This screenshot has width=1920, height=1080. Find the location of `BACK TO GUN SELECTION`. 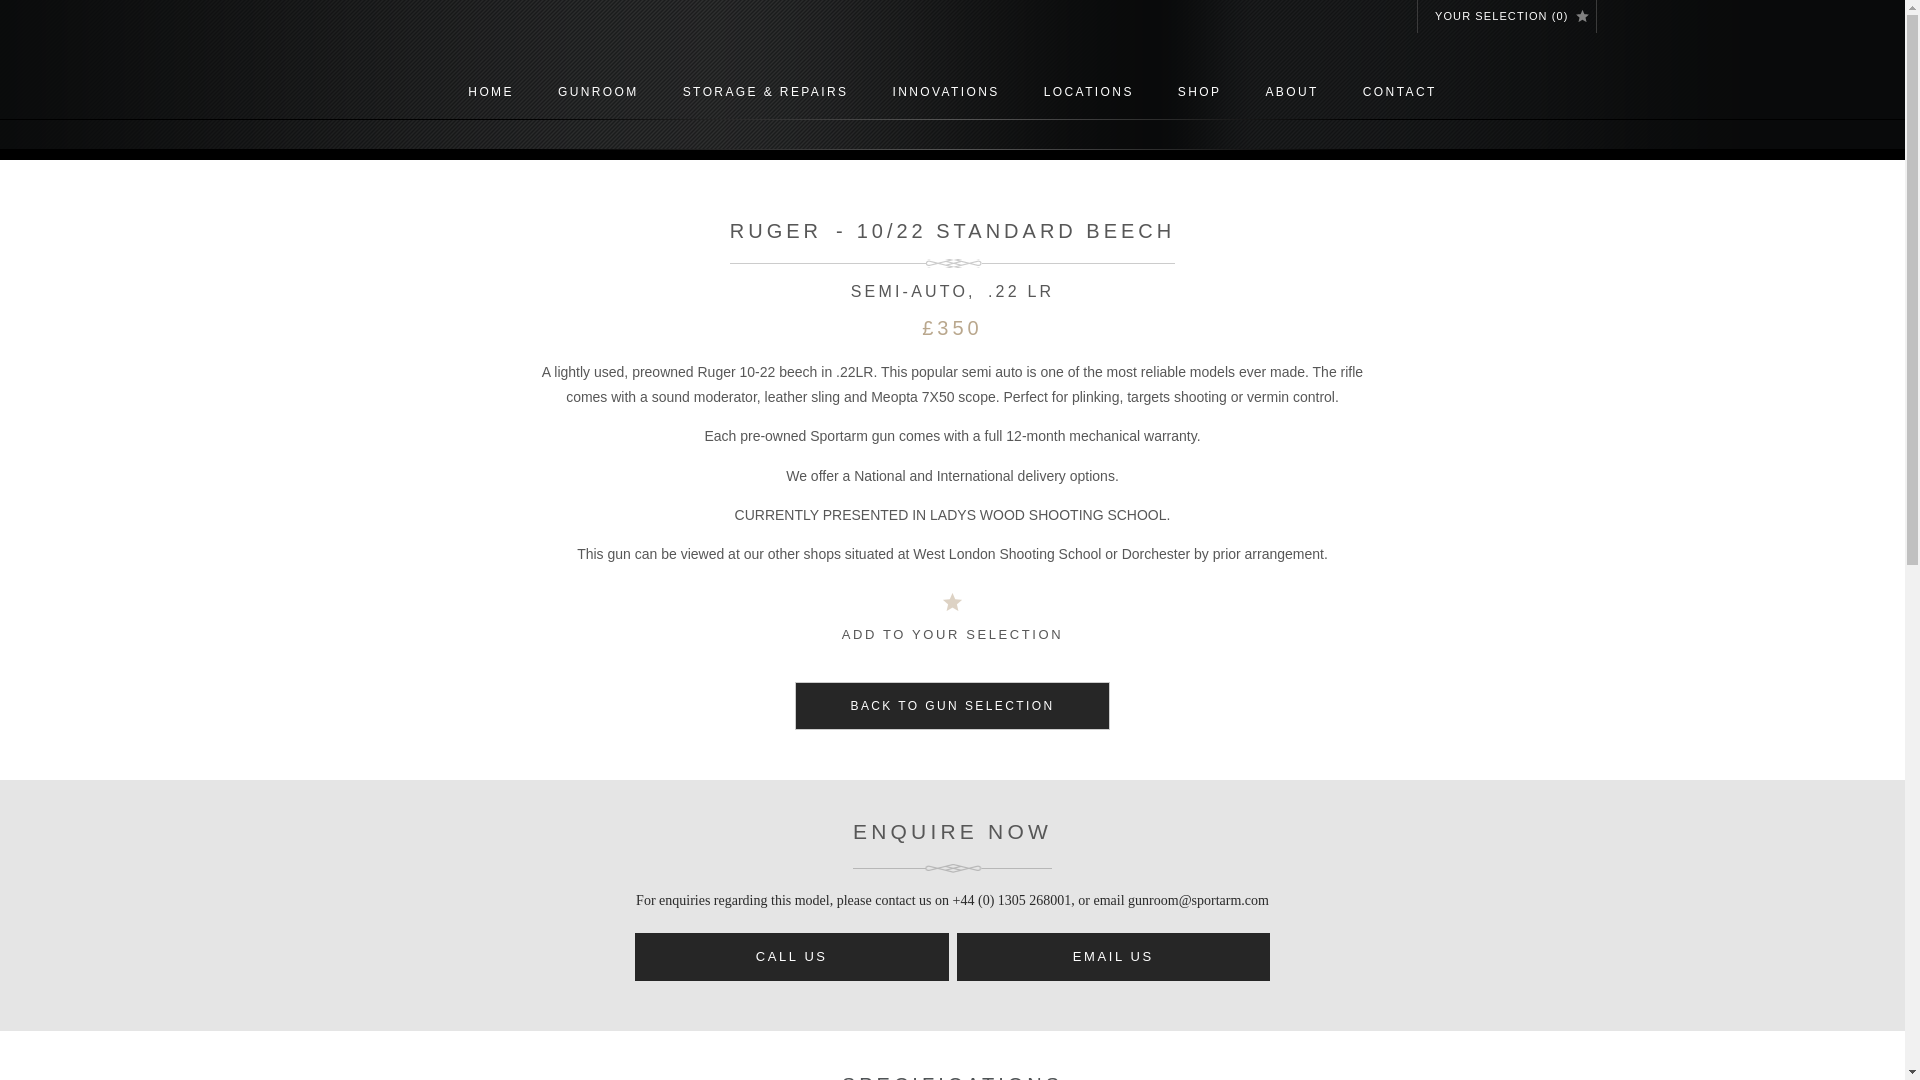

BACK TO GUN SELECTION is located at coordinates (952, 706).